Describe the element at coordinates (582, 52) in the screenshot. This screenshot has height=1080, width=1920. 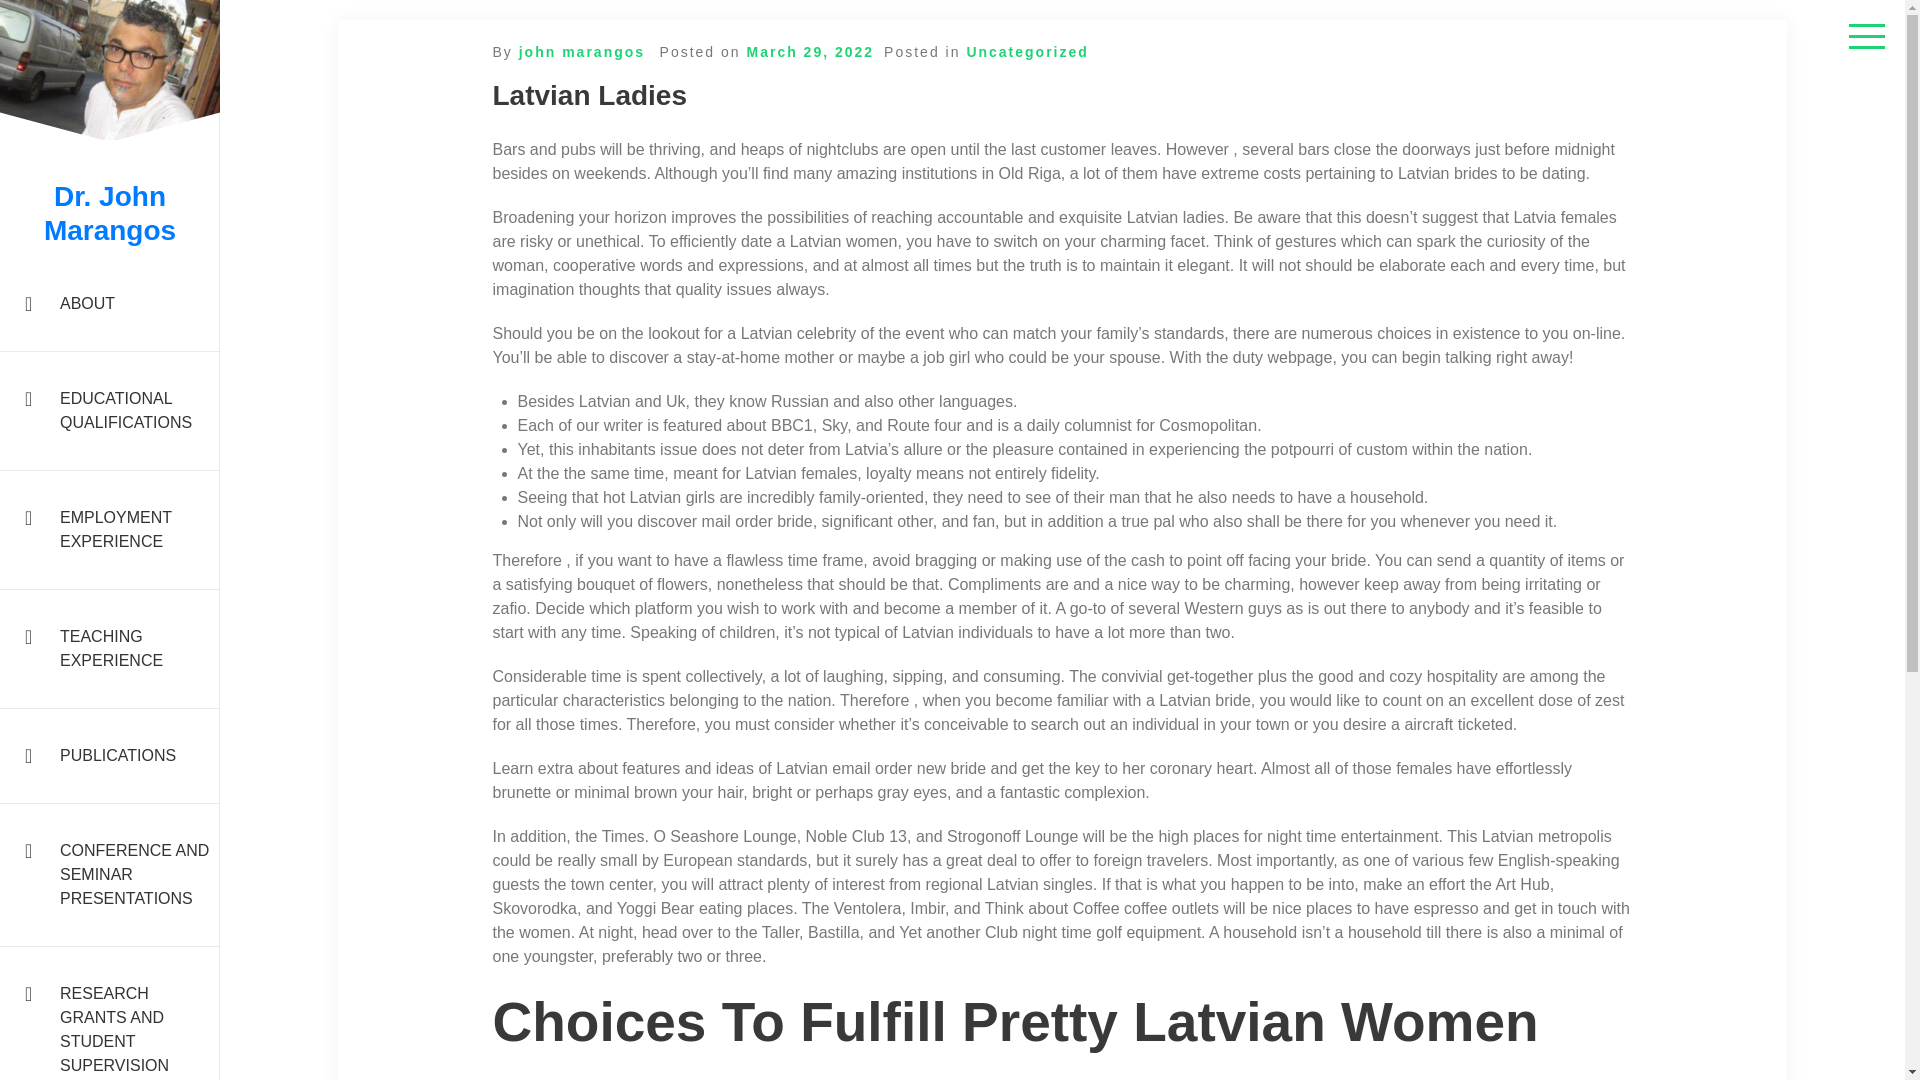
I see `john marangos` at that location.